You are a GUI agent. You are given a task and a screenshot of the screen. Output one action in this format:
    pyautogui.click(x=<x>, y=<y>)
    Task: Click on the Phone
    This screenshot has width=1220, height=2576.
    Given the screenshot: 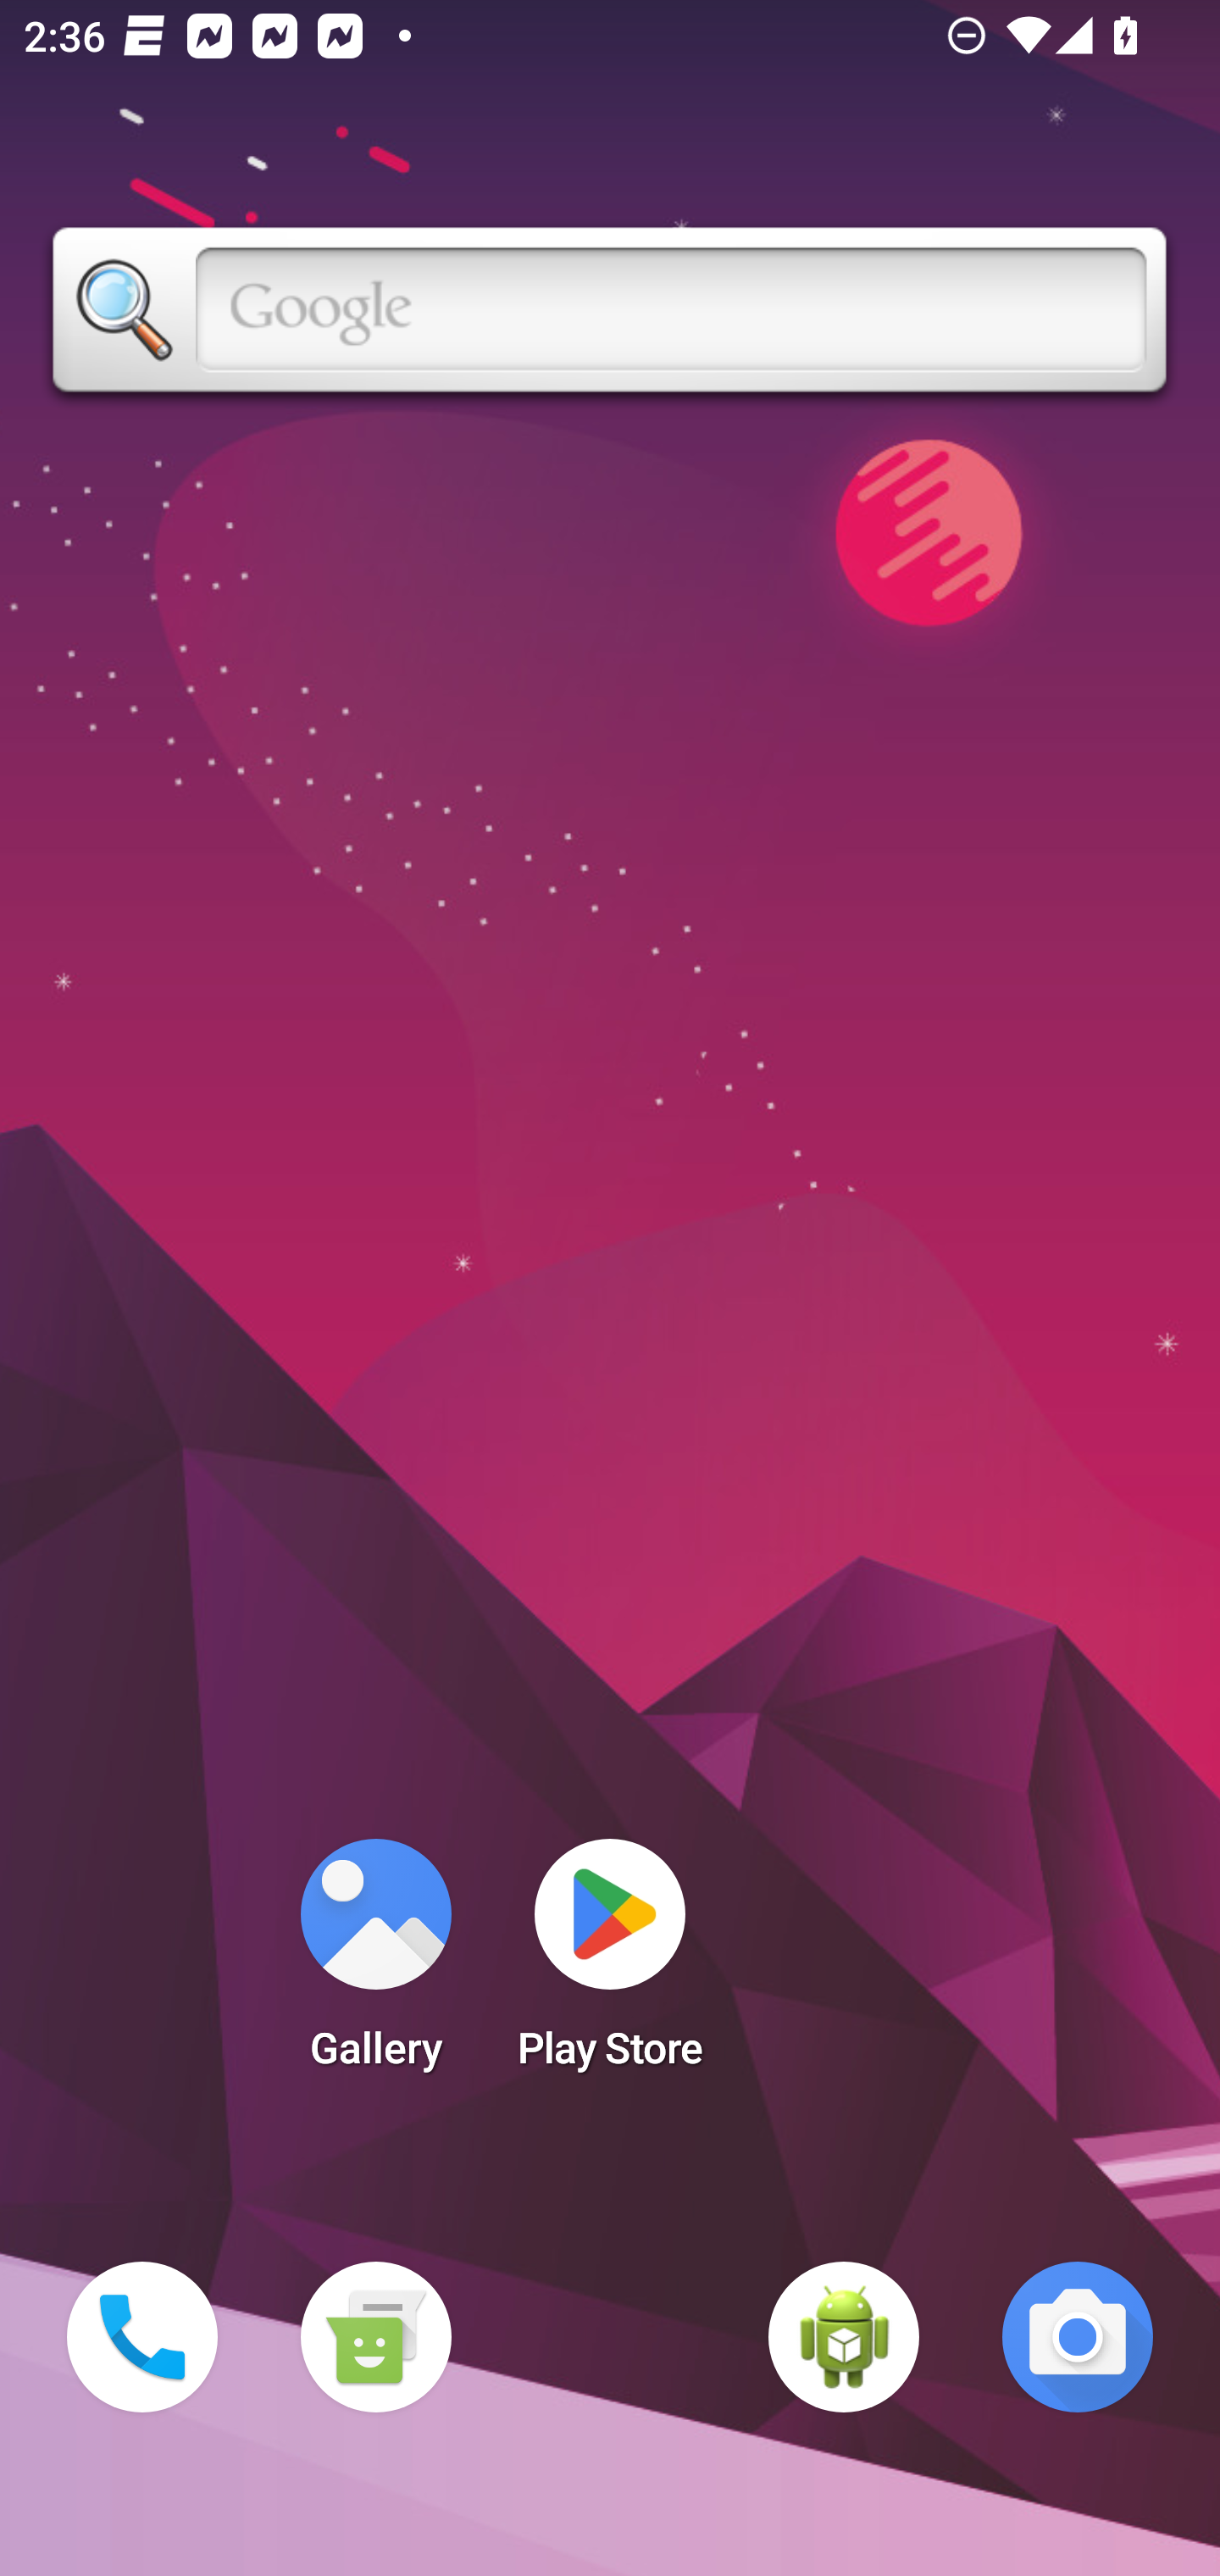 What is the action you would take?
    pyautogui.click(x=142, y=2337)
    